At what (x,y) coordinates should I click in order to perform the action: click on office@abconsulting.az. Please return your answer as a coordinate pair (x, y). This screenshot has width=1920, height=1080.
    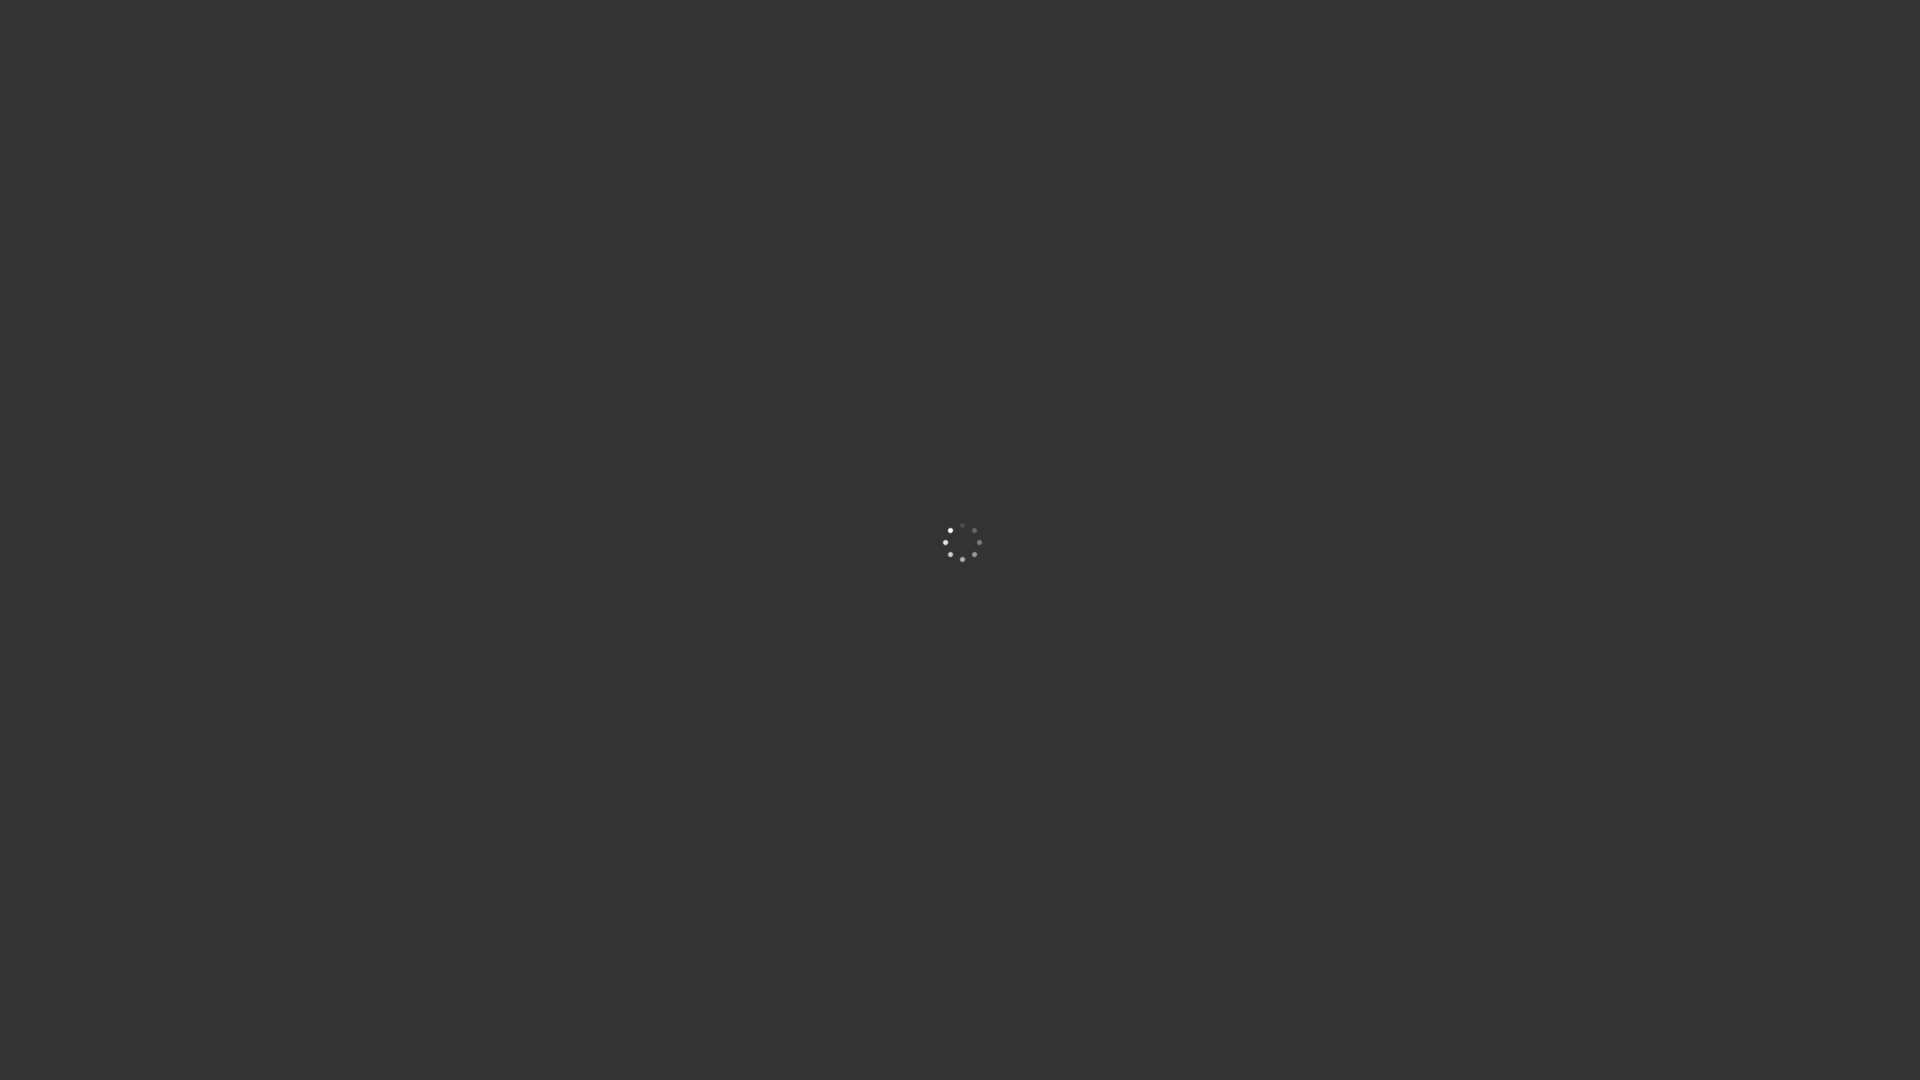
    Looking at the image, I should click on (708, 23).